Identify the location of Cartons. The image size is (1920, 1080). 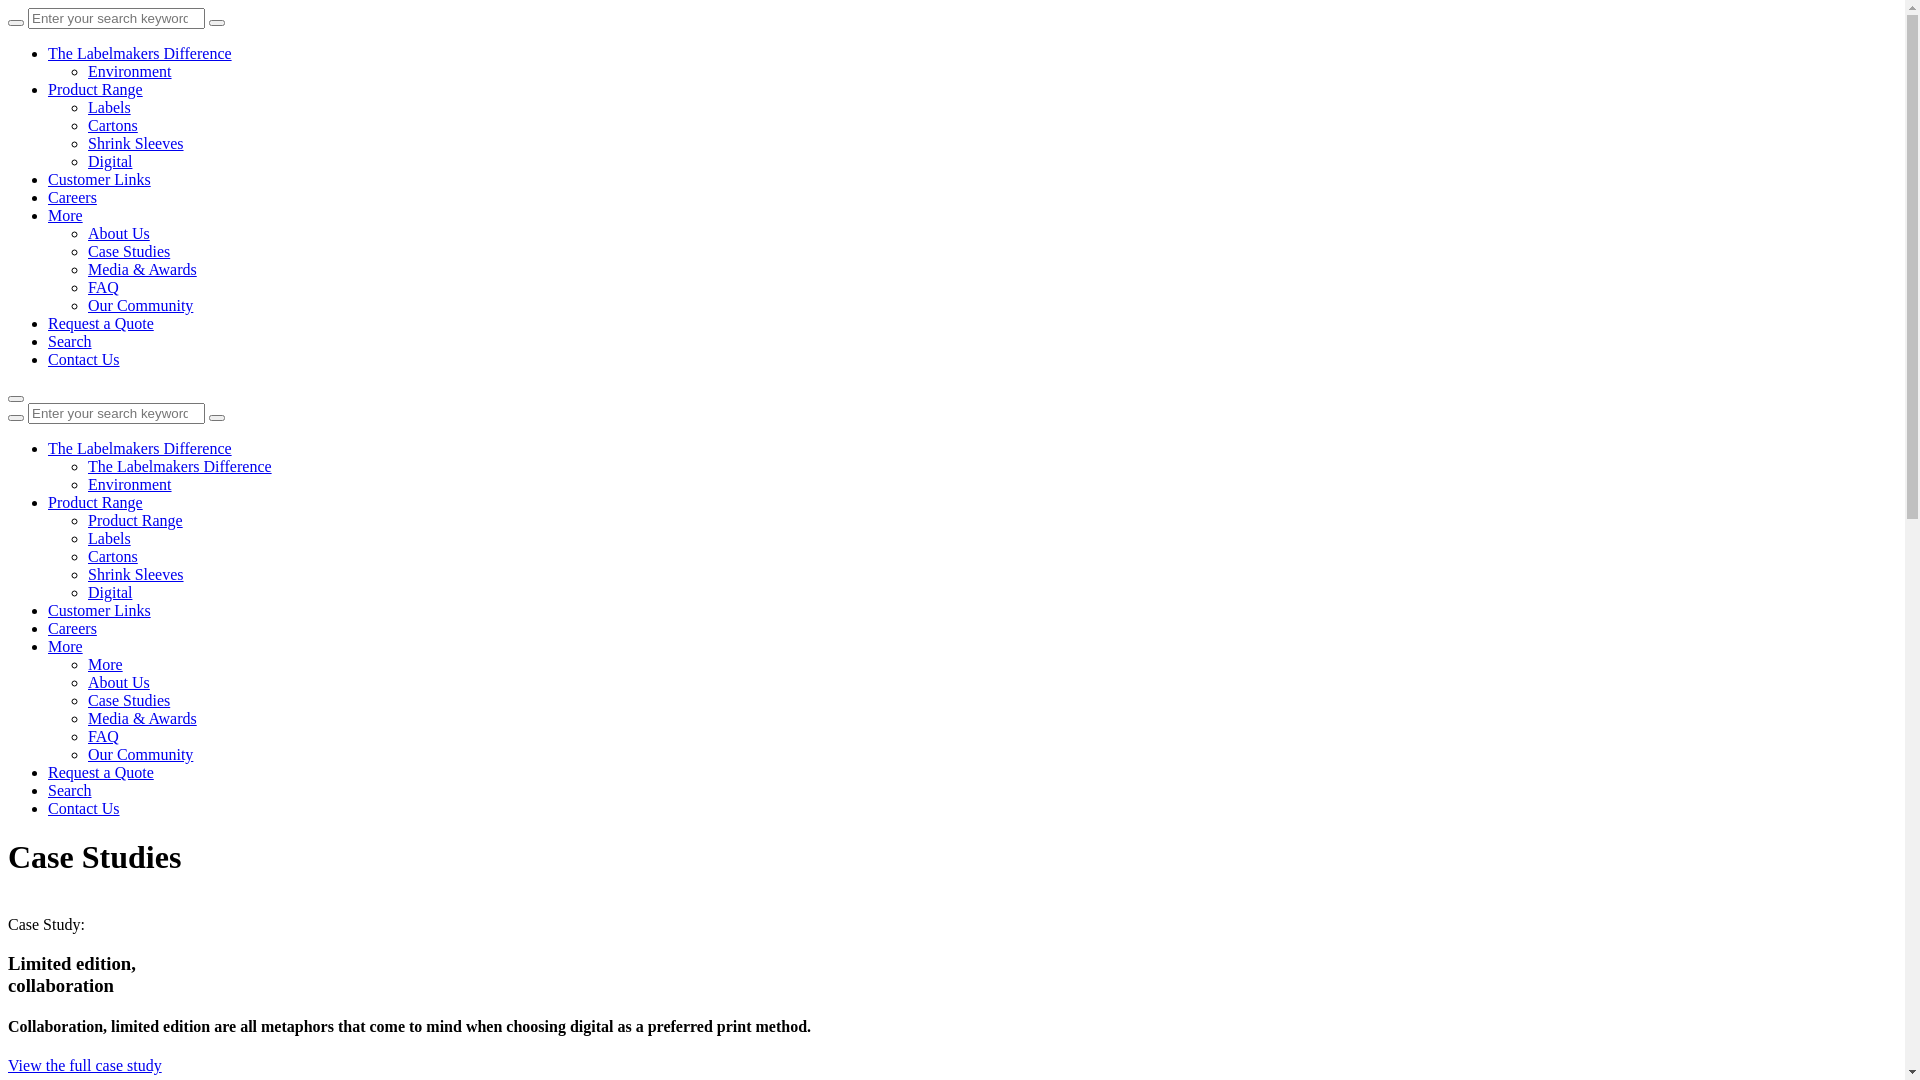
(113, 556).